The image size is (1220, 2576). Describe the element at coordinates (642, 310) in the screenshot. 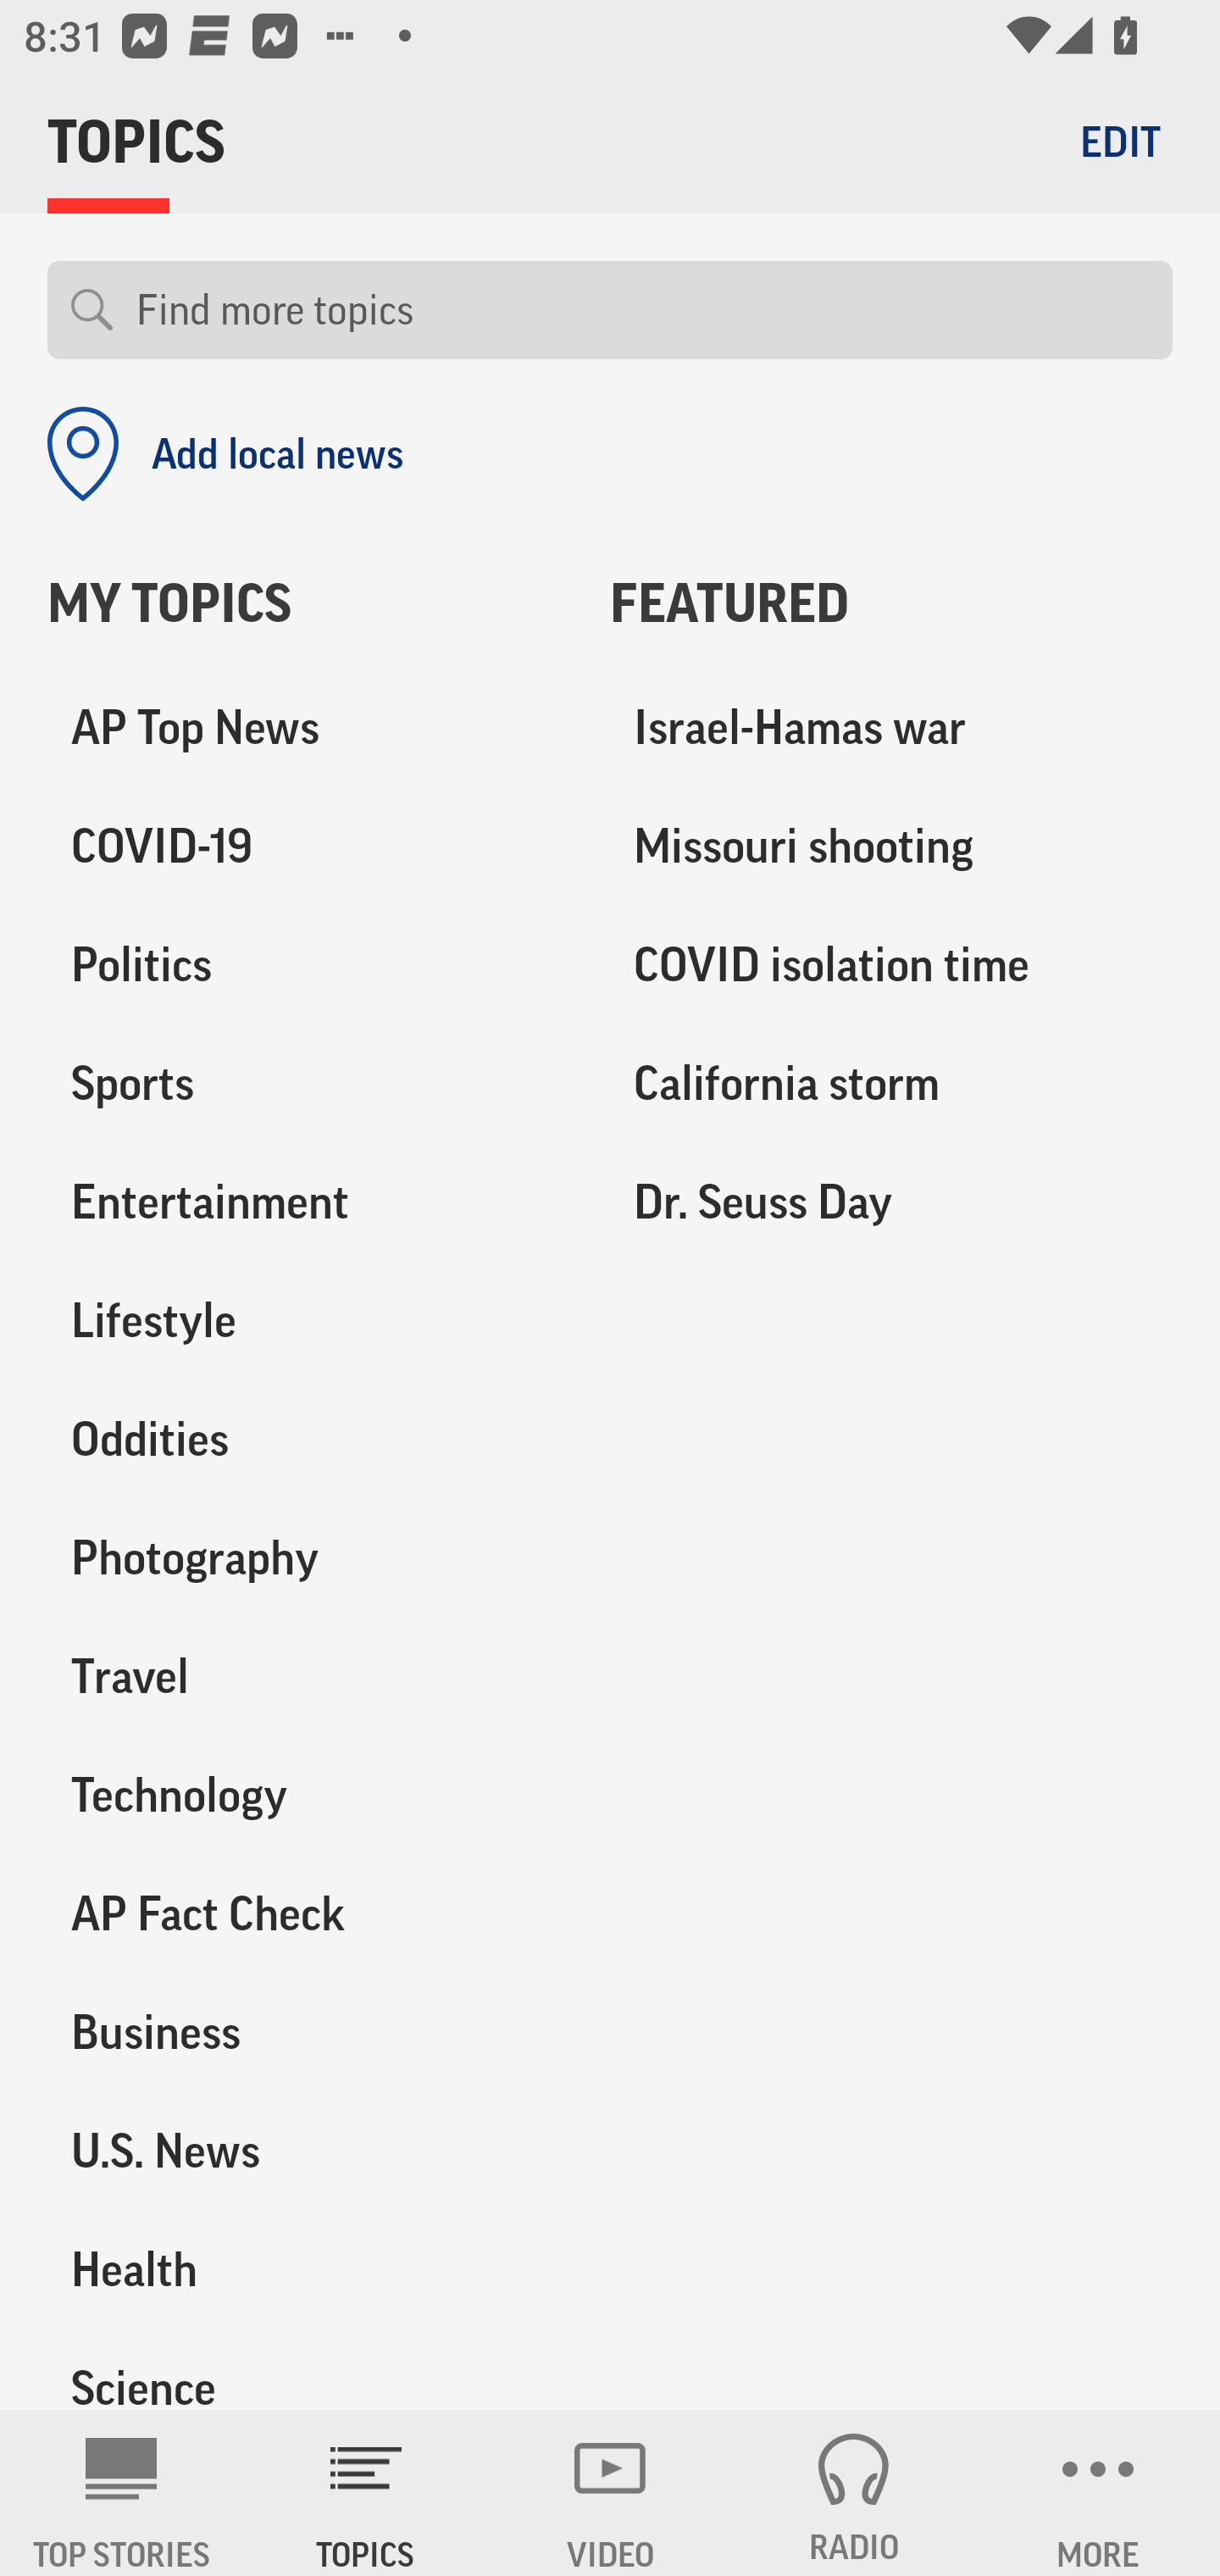

I see `Find more topics` at that location.